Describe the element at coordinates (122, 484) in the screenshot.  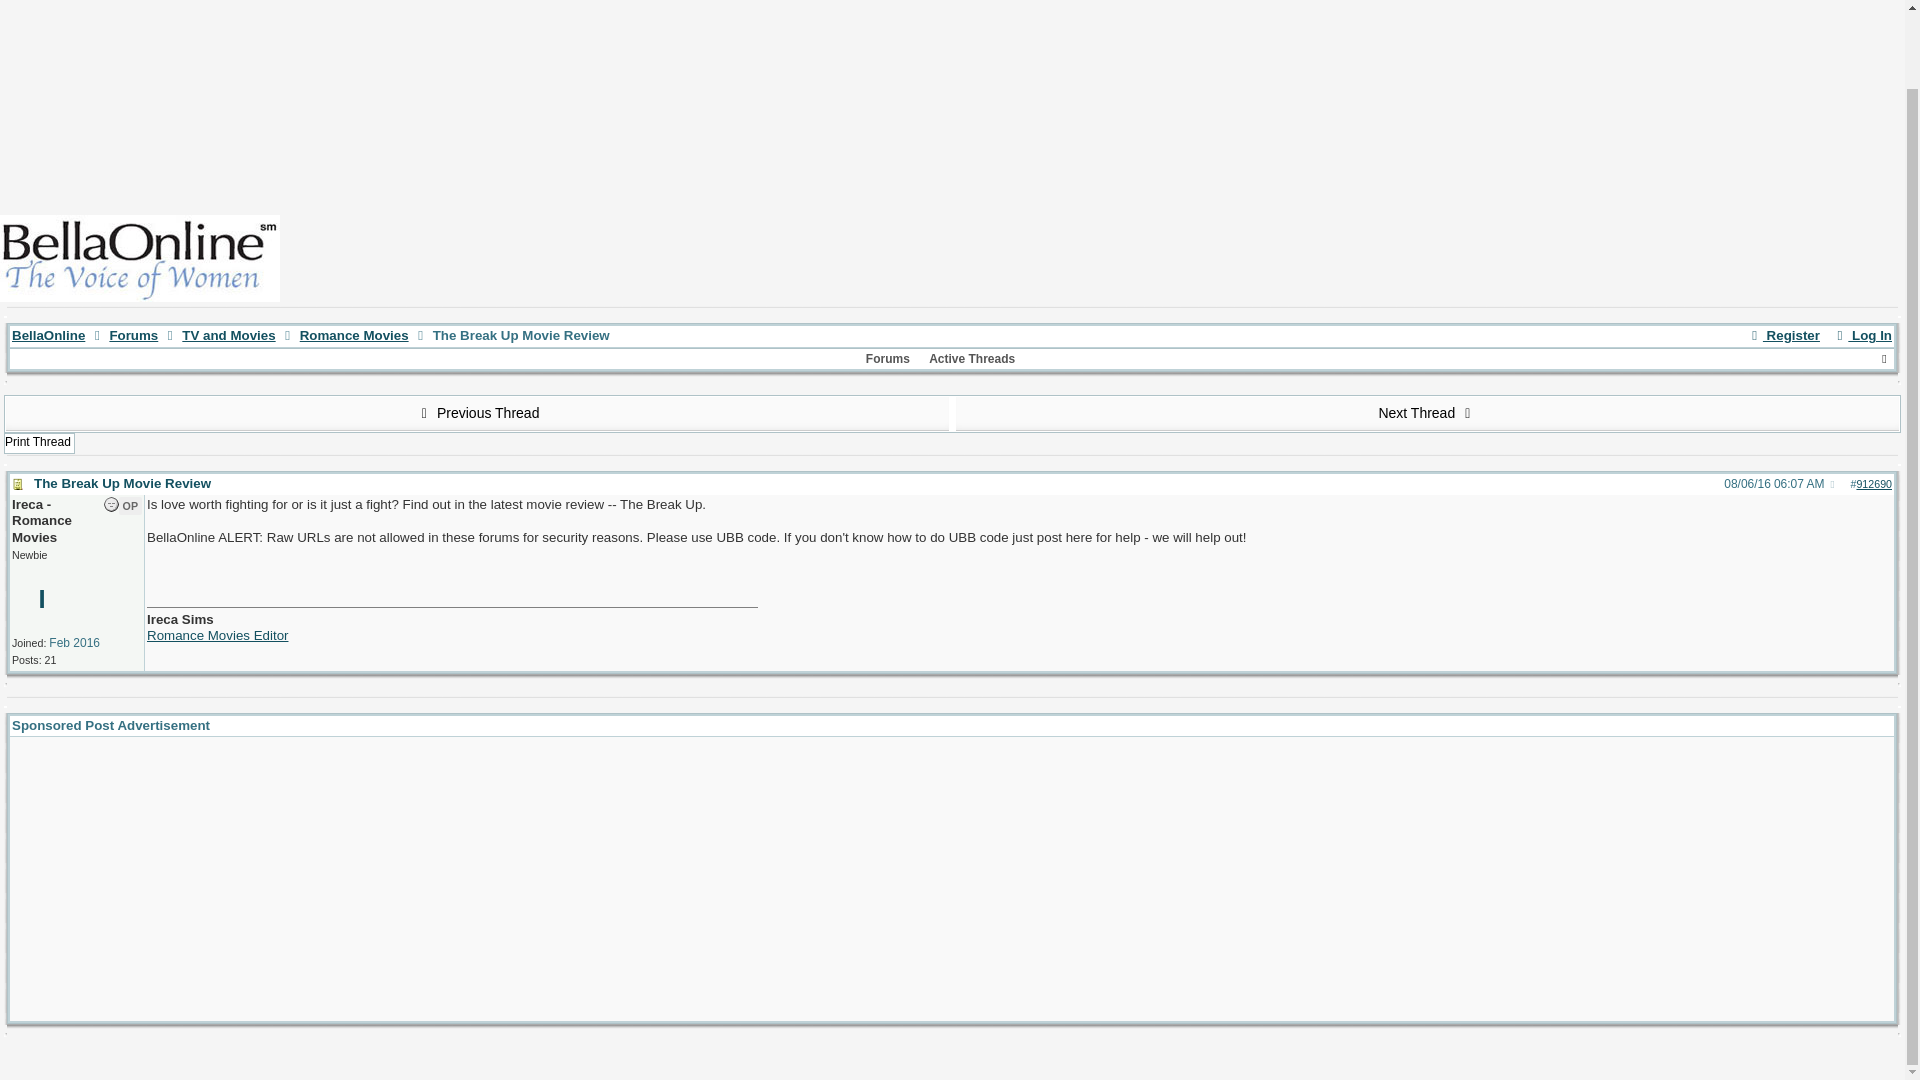
I see `The Break Up Movie Review` at that location.